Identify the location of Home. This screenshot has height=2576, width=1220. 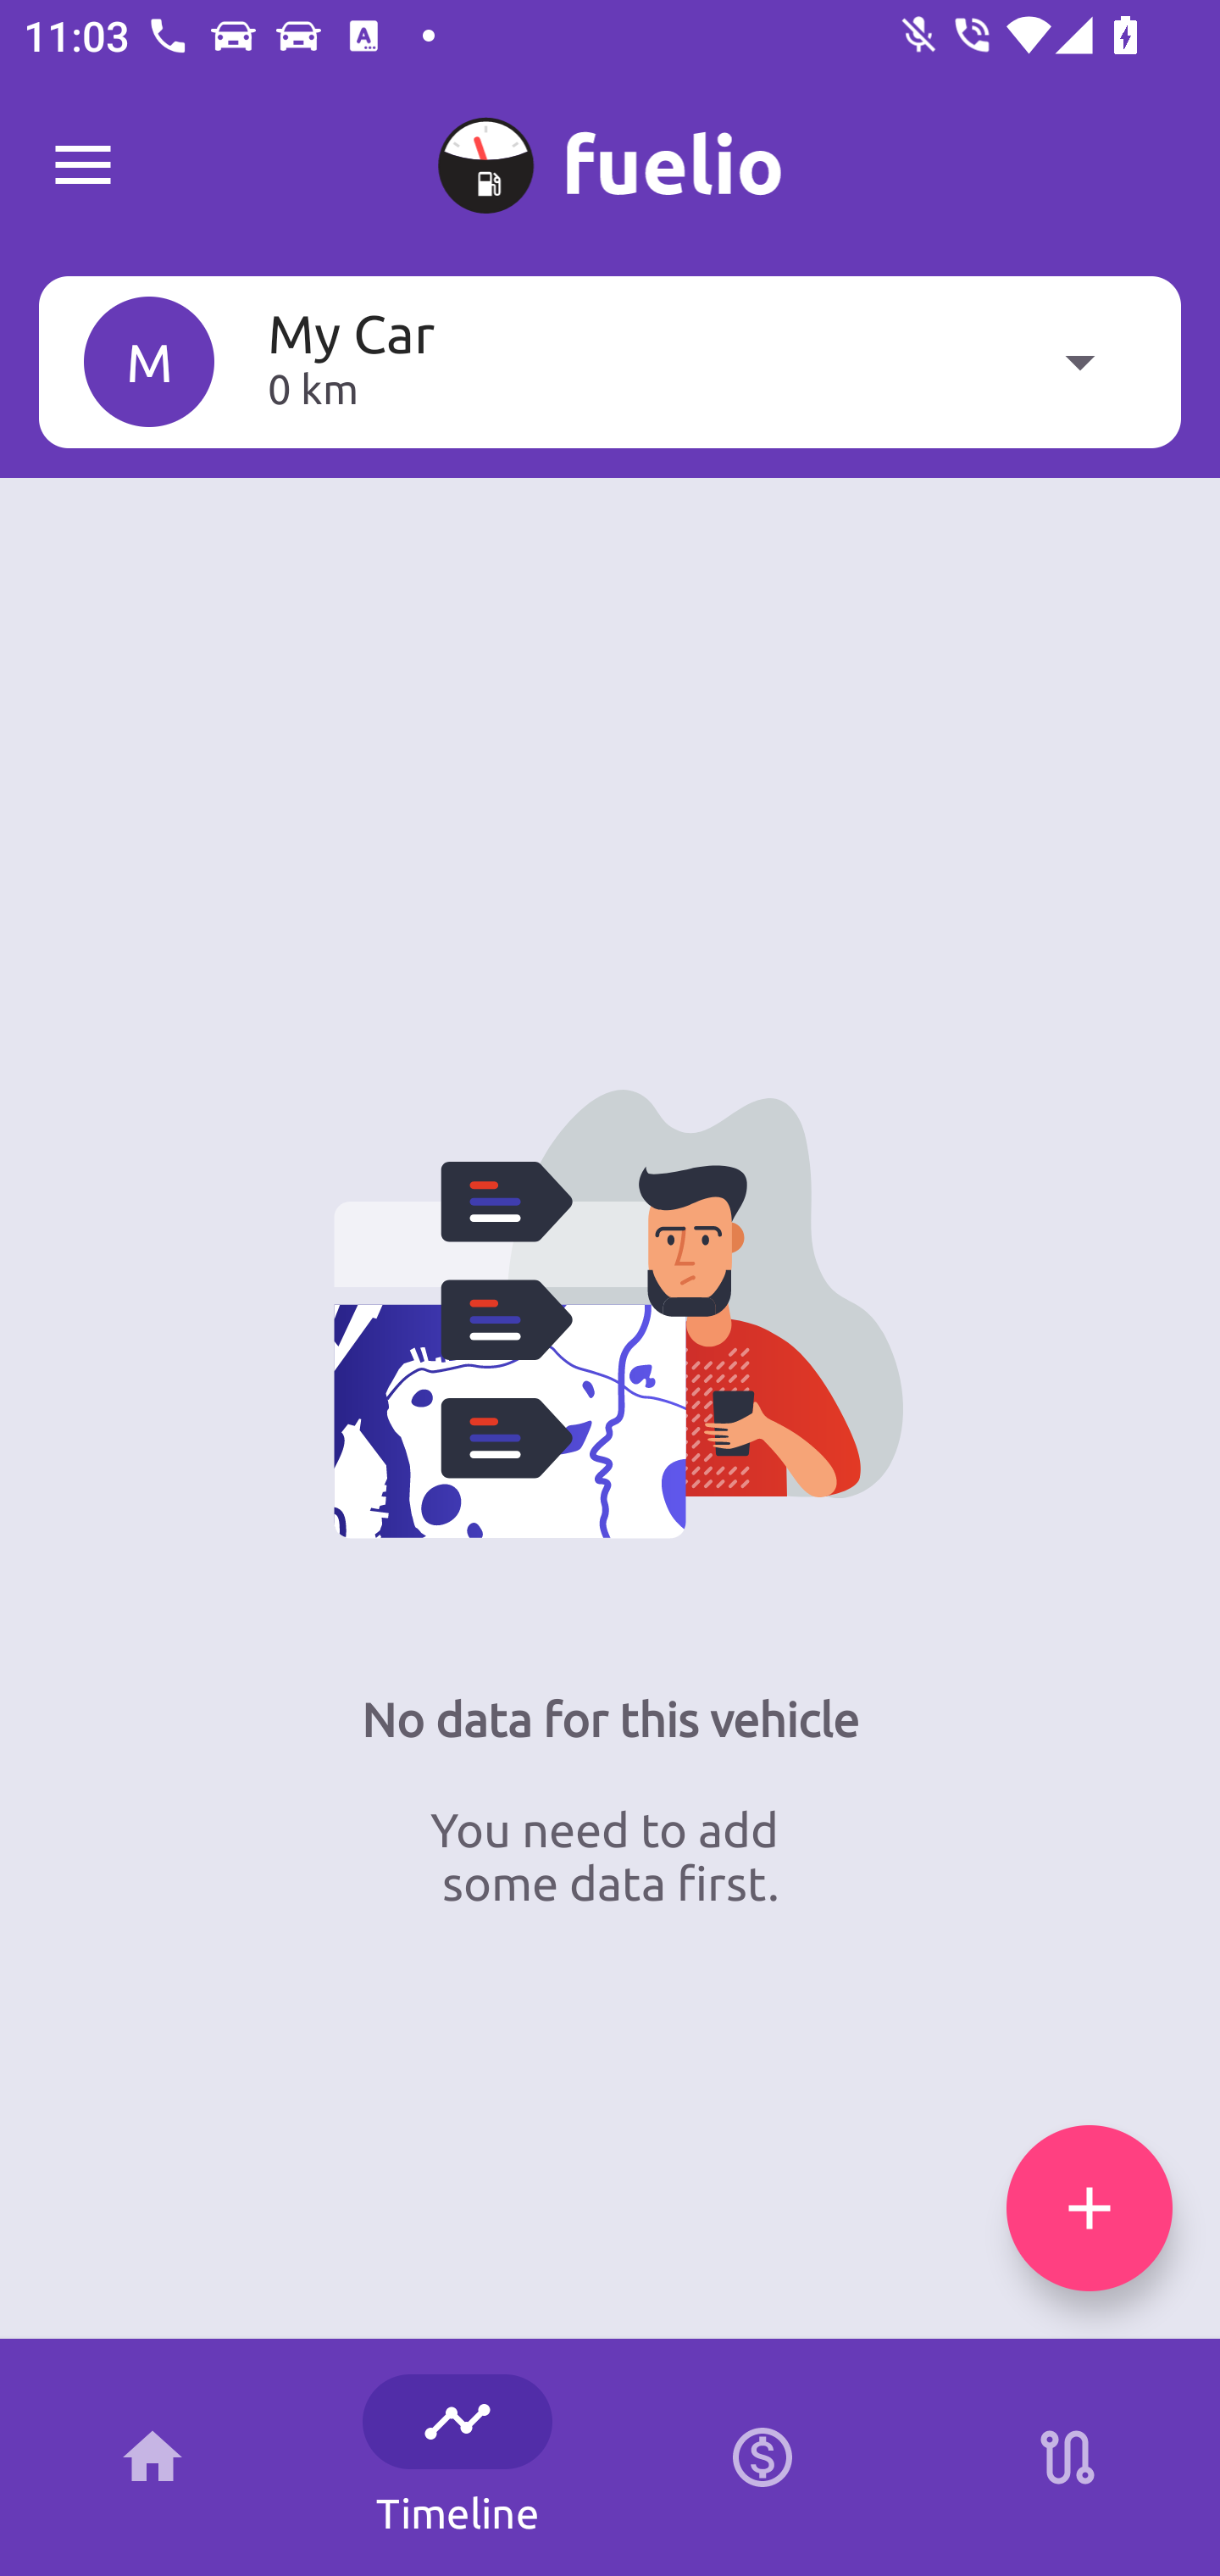
(152, 2457).